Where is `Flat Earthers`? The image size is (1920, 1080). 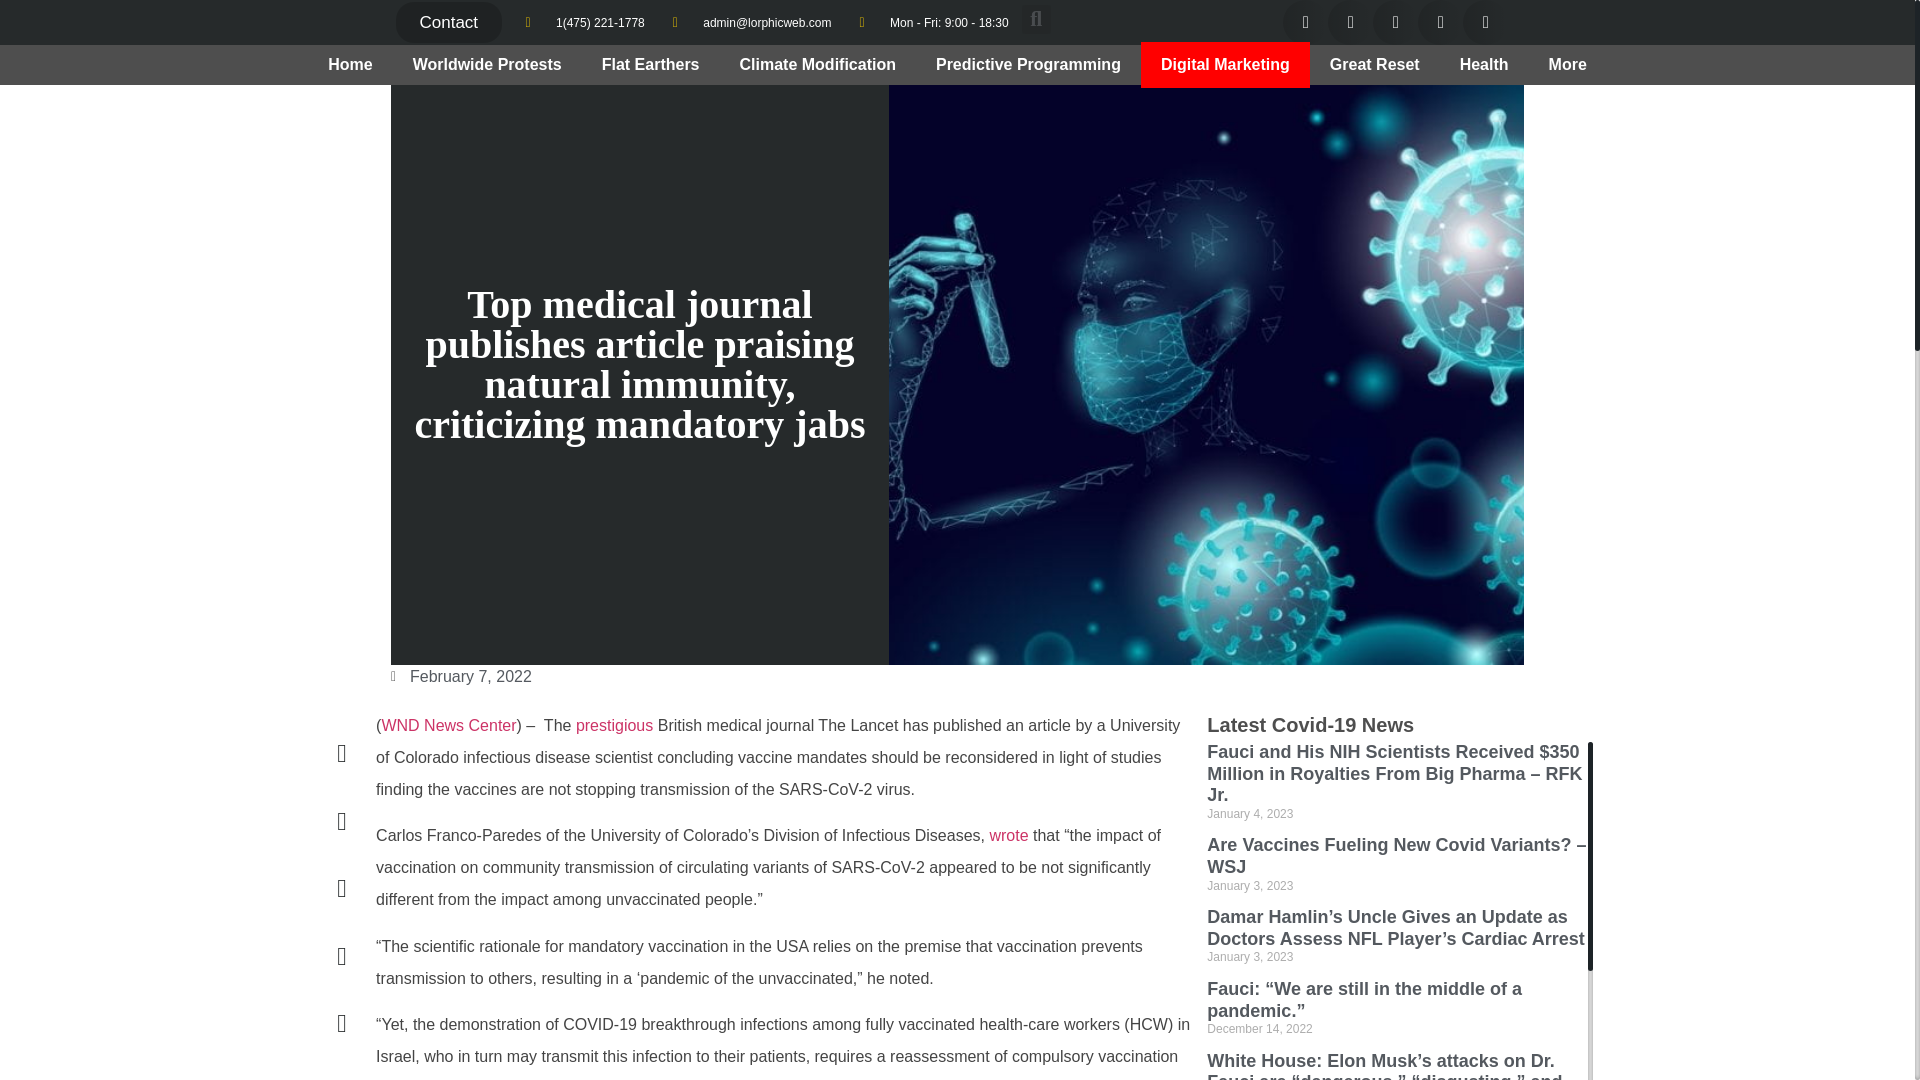 Flat Earthers is located at coordinates (650, 64).